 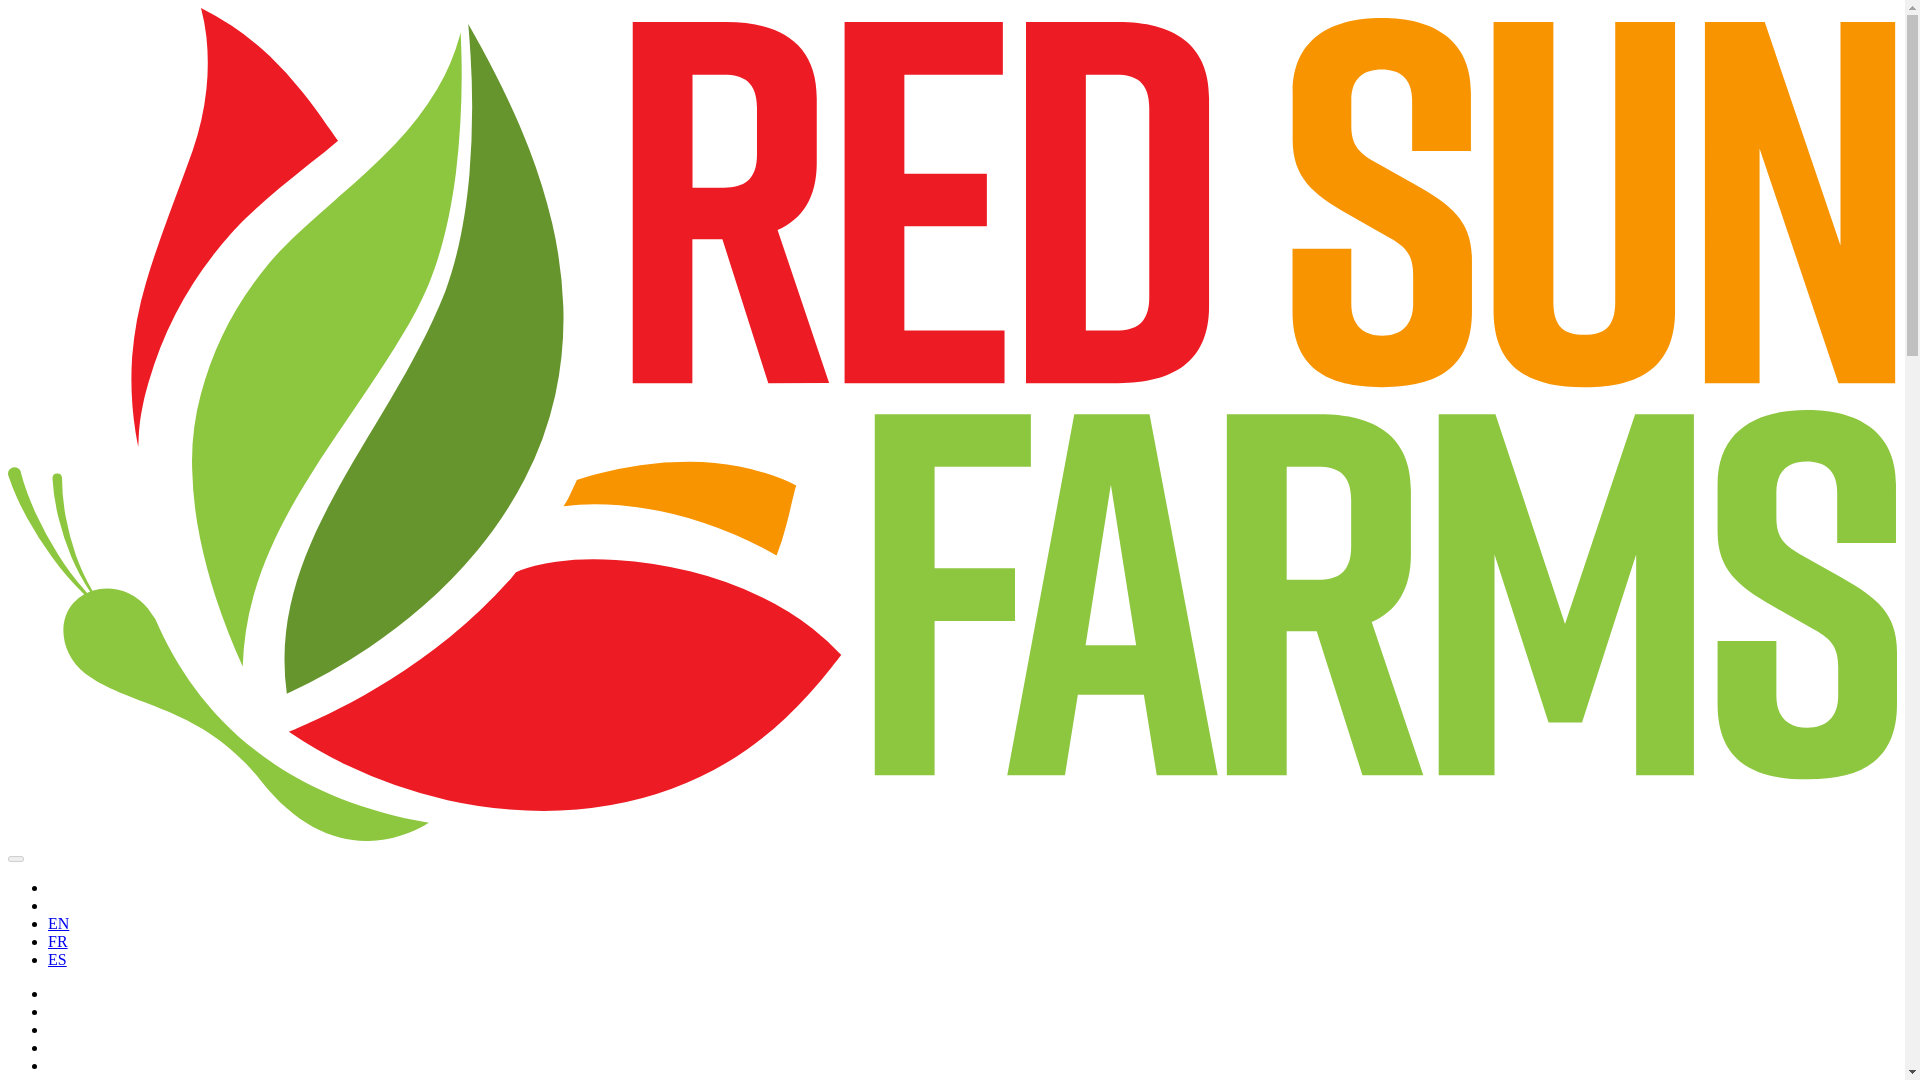 I want to click on Spanish, so click(x=58, y=959).